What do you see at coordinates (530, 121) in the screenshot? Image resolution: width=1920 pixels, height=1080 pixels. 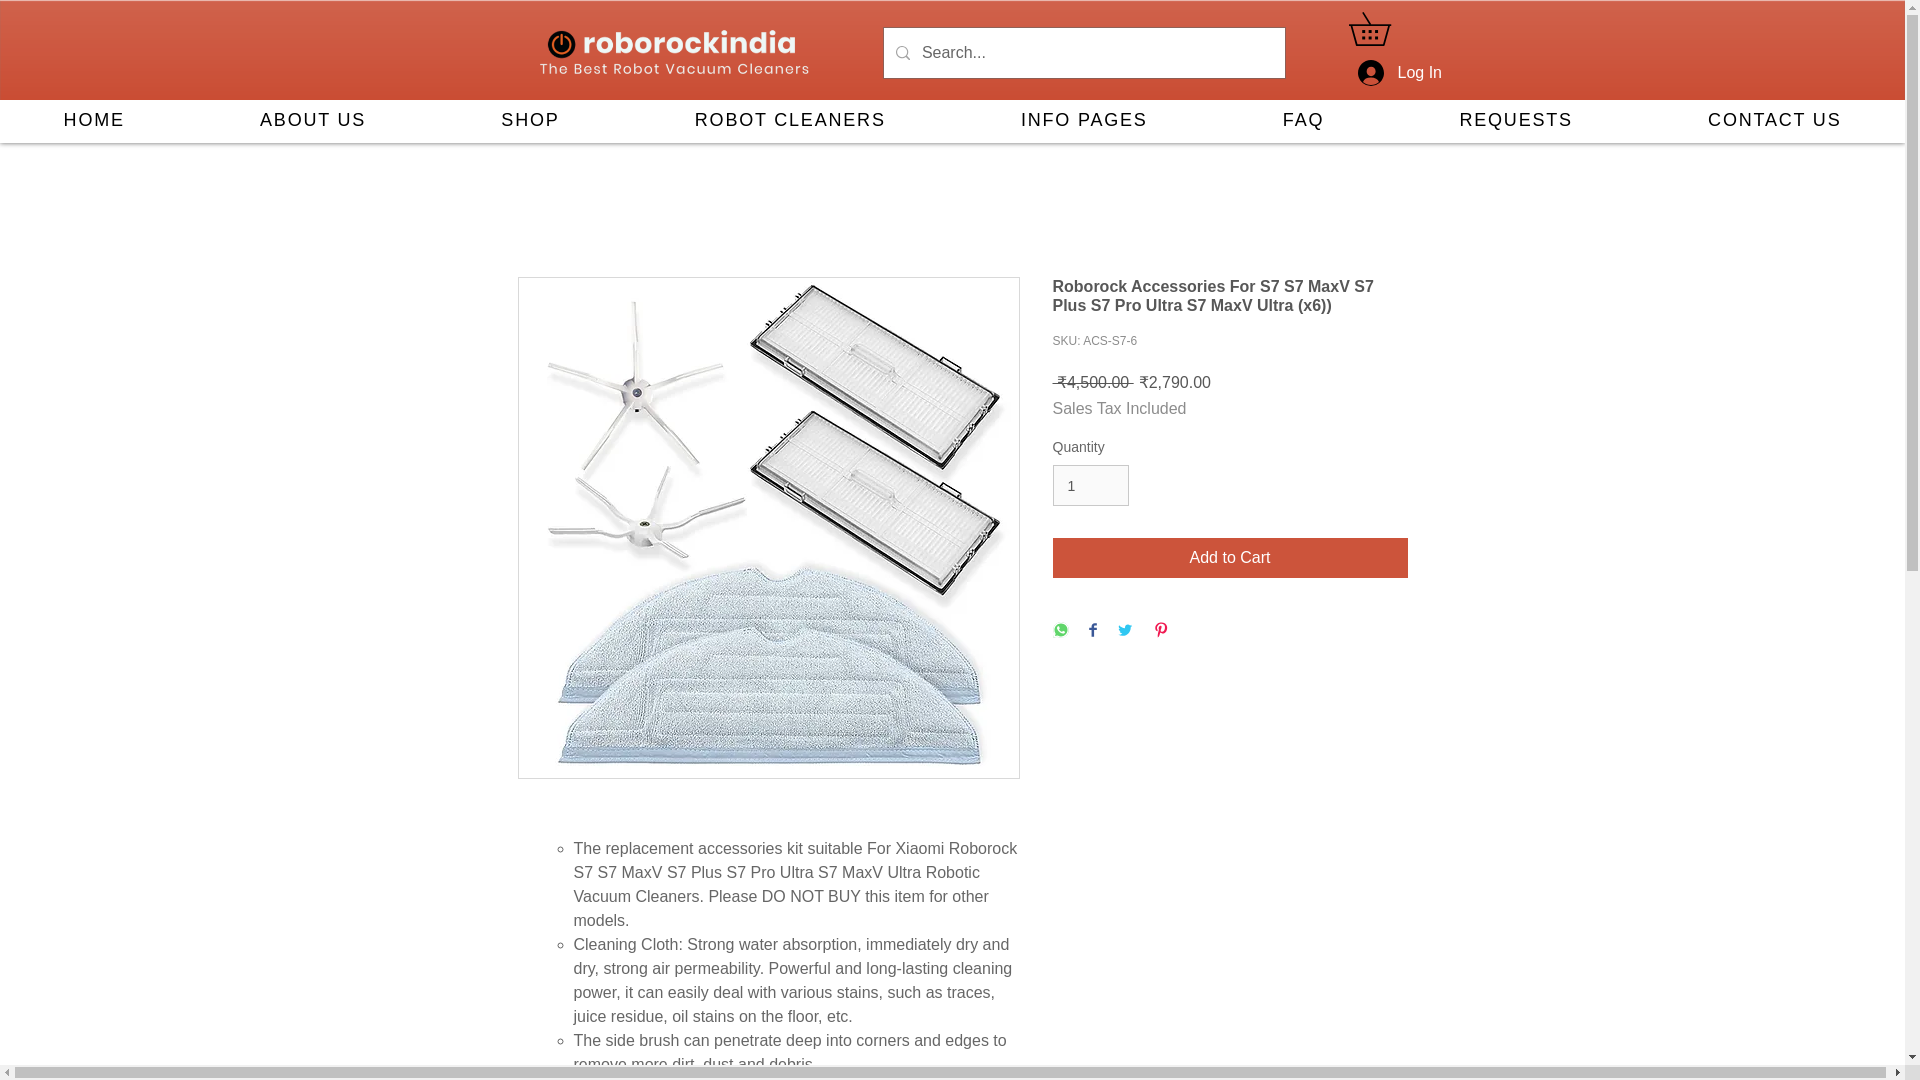 I see `SHOP` at bounding box center [530, 121].